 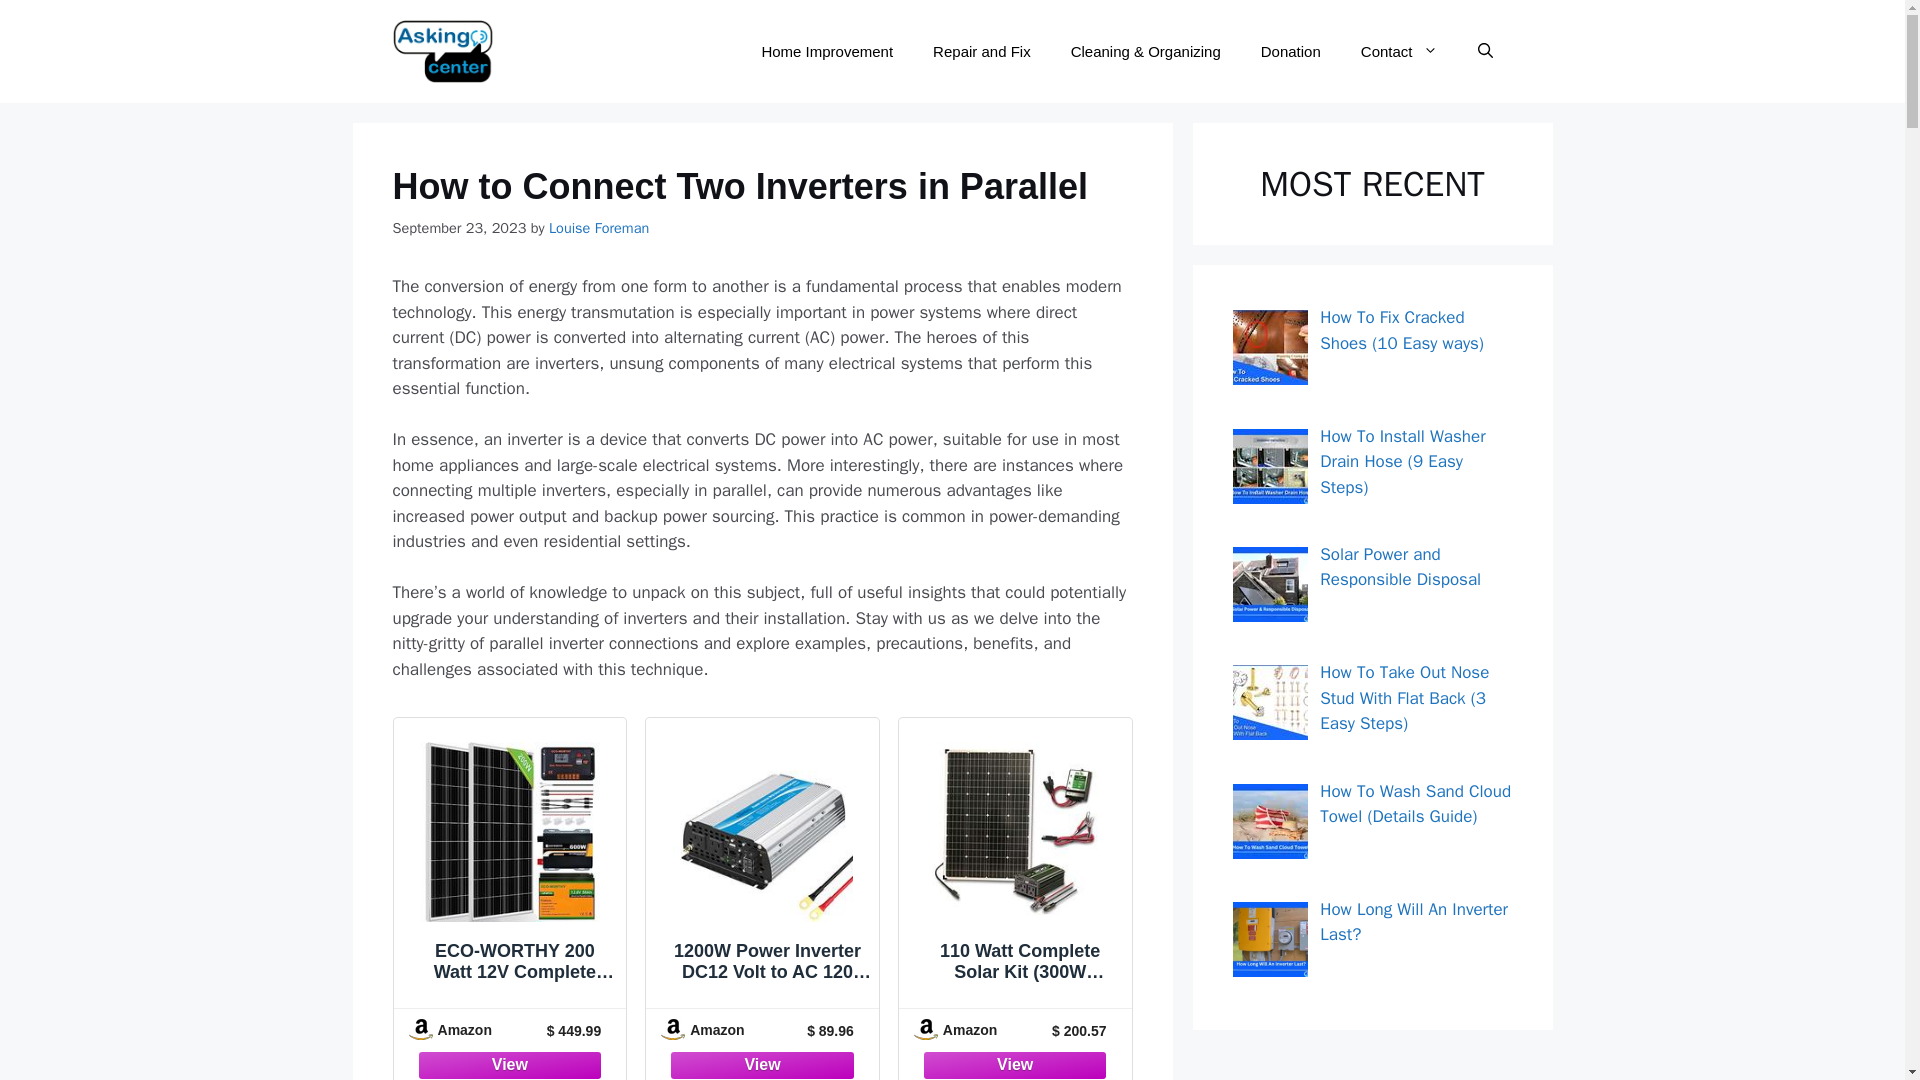 What do you see at coordinates (982, 52) in the screenshot?
I see `Repair and Fix` at bounding box center [982, 52].